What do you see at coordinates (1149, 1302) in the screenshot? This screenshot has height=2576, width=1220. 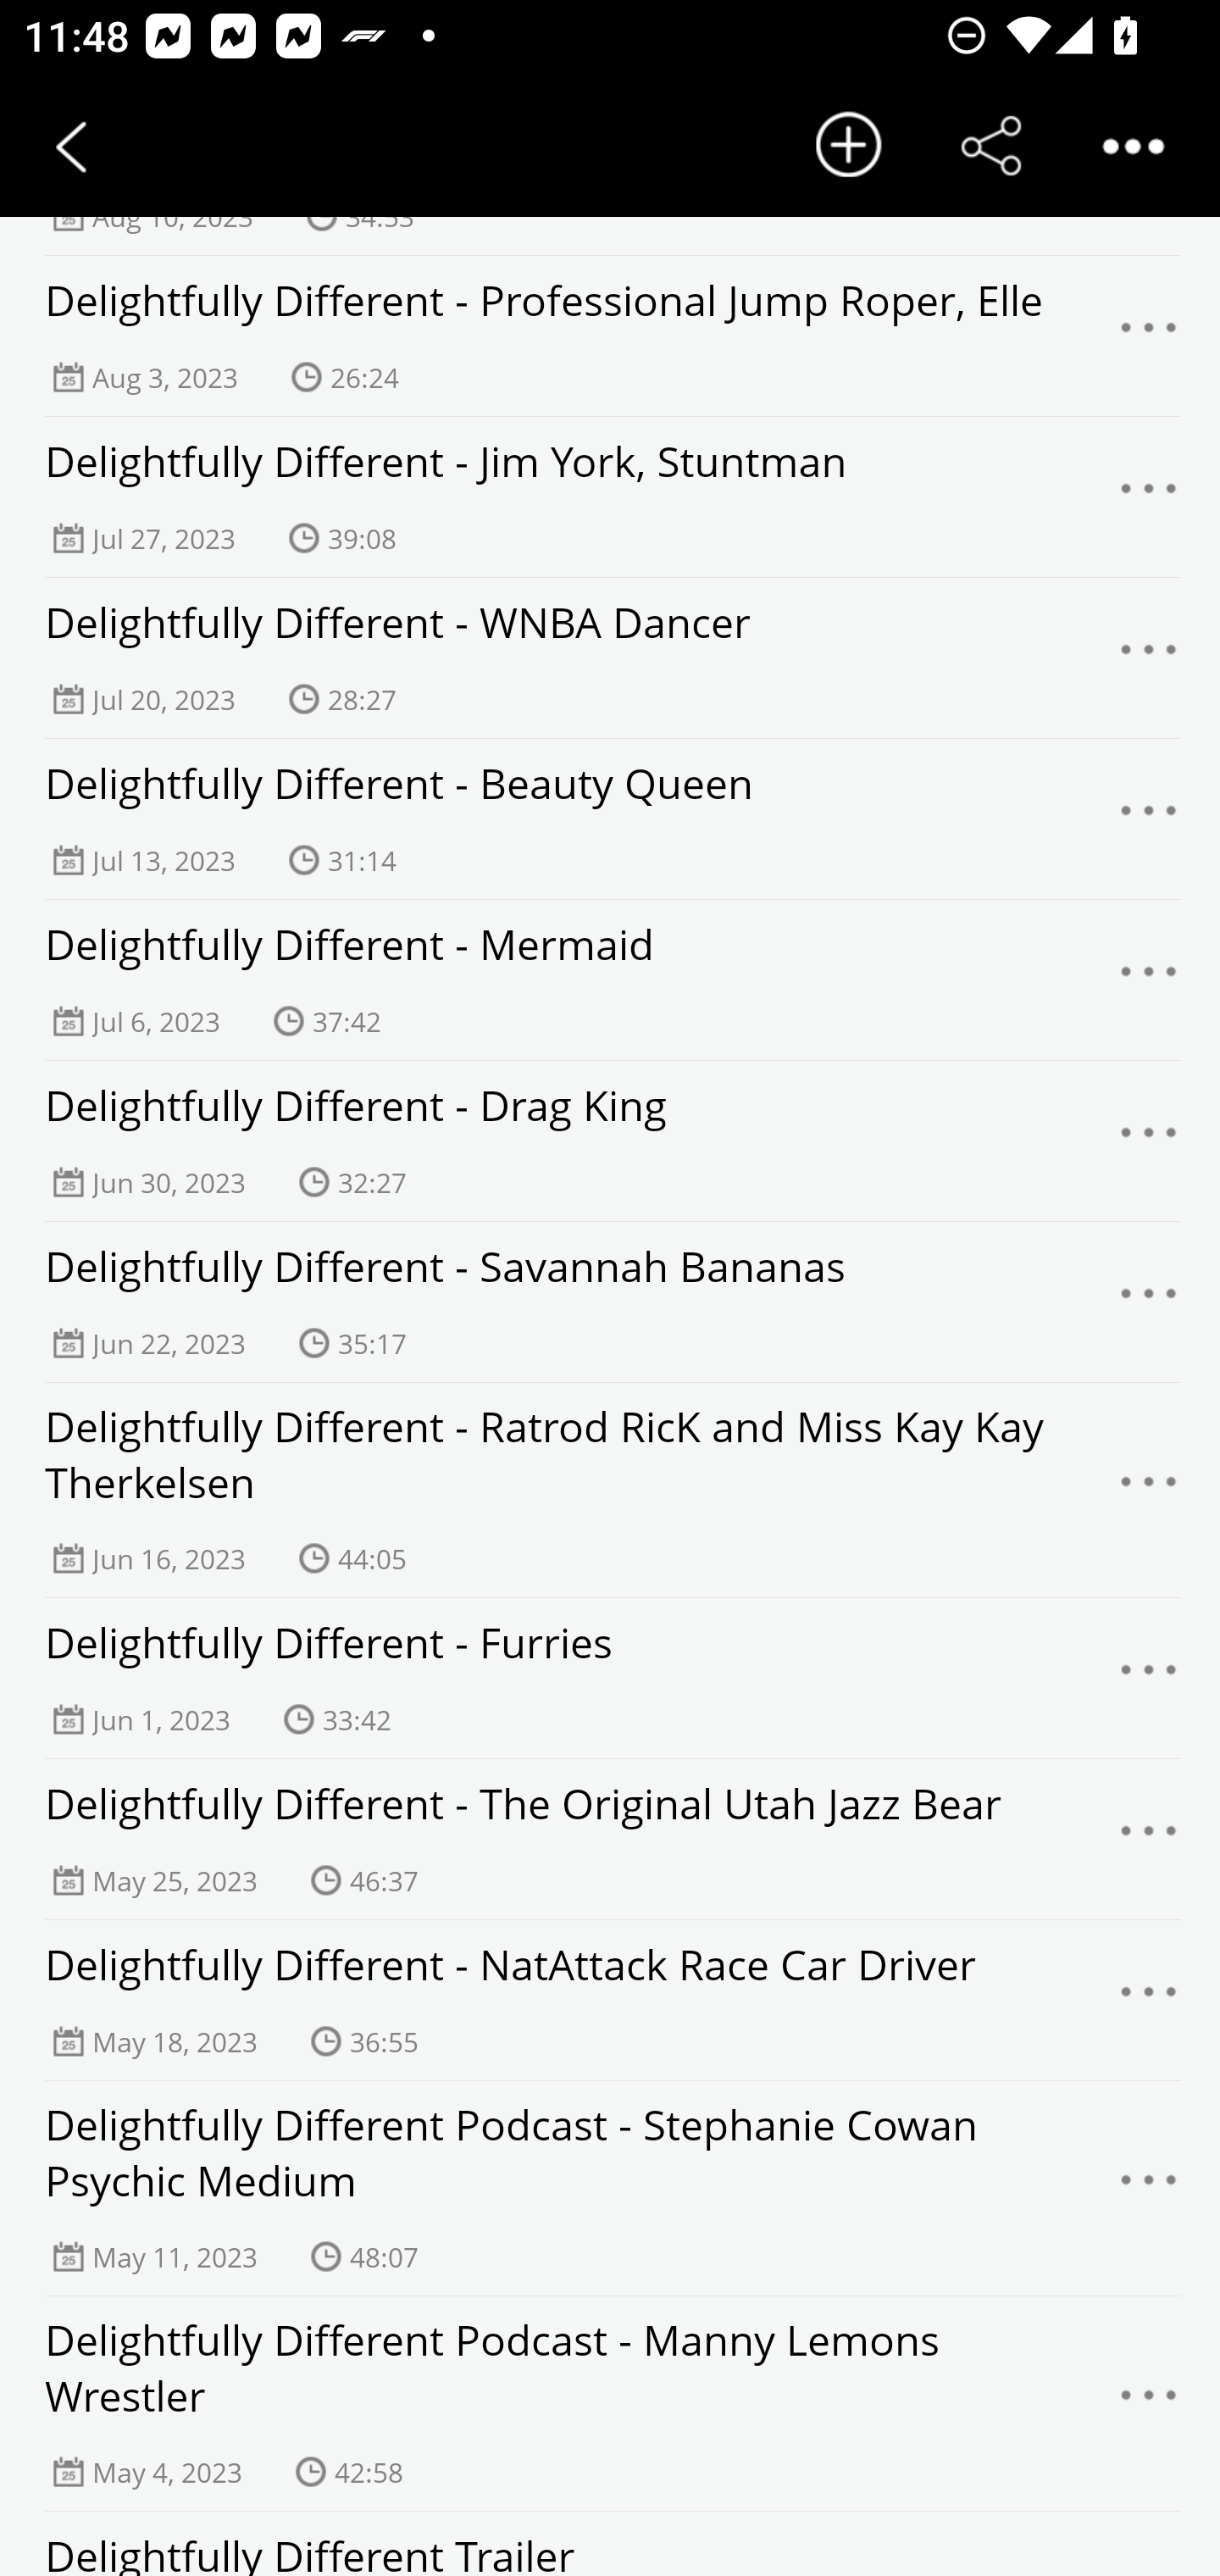 I see `Menu` at bounding box center [1149, 1302].